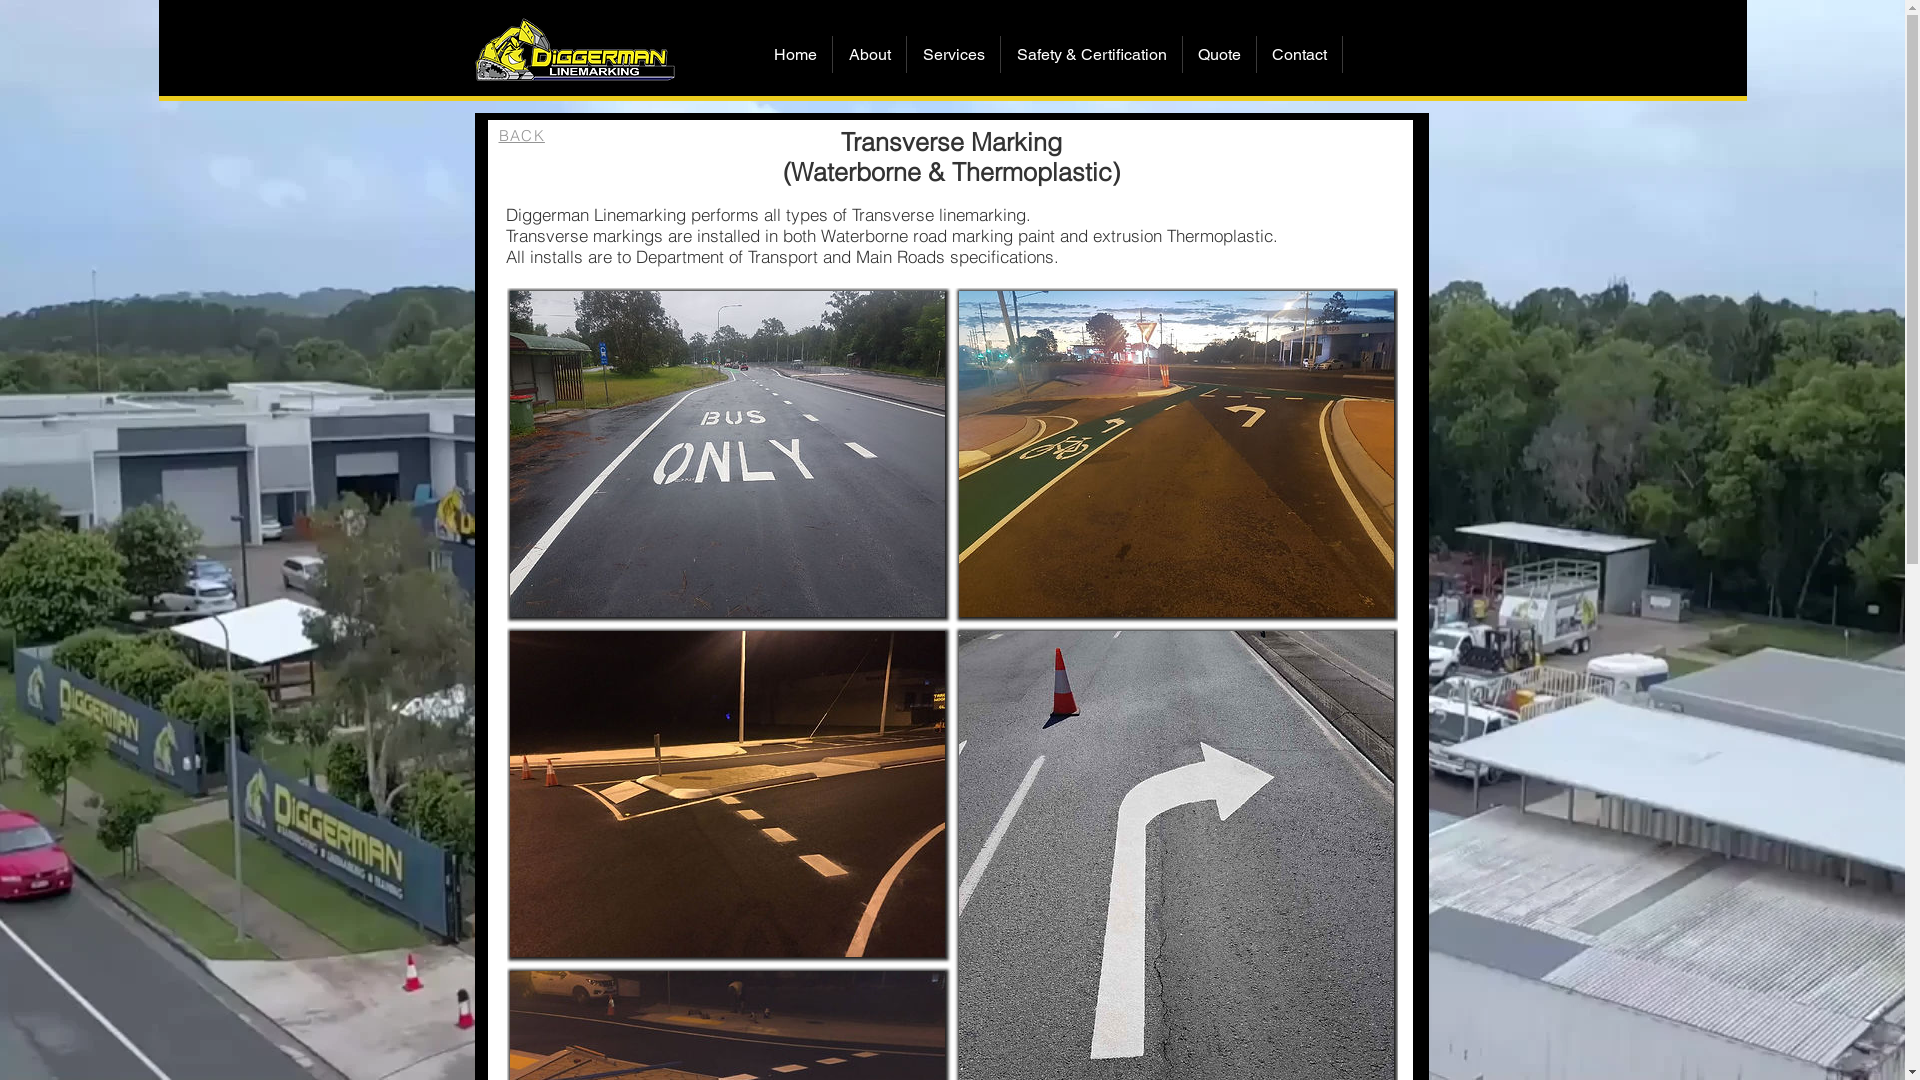  What do you see at coordinates (870, 54) in the screenshot?
I see `About` at bounding box center [870, 54].